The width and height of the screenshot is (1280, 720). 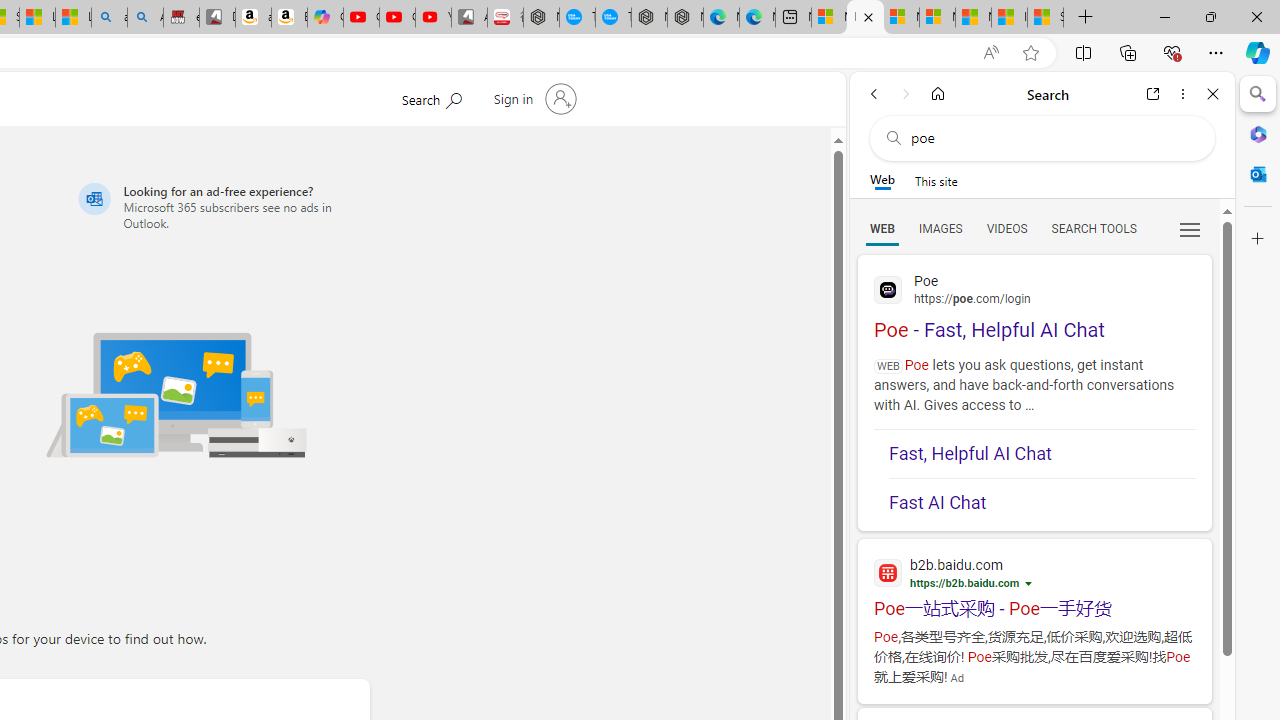 I want to click on This site scope, so click(x=936, y=180).